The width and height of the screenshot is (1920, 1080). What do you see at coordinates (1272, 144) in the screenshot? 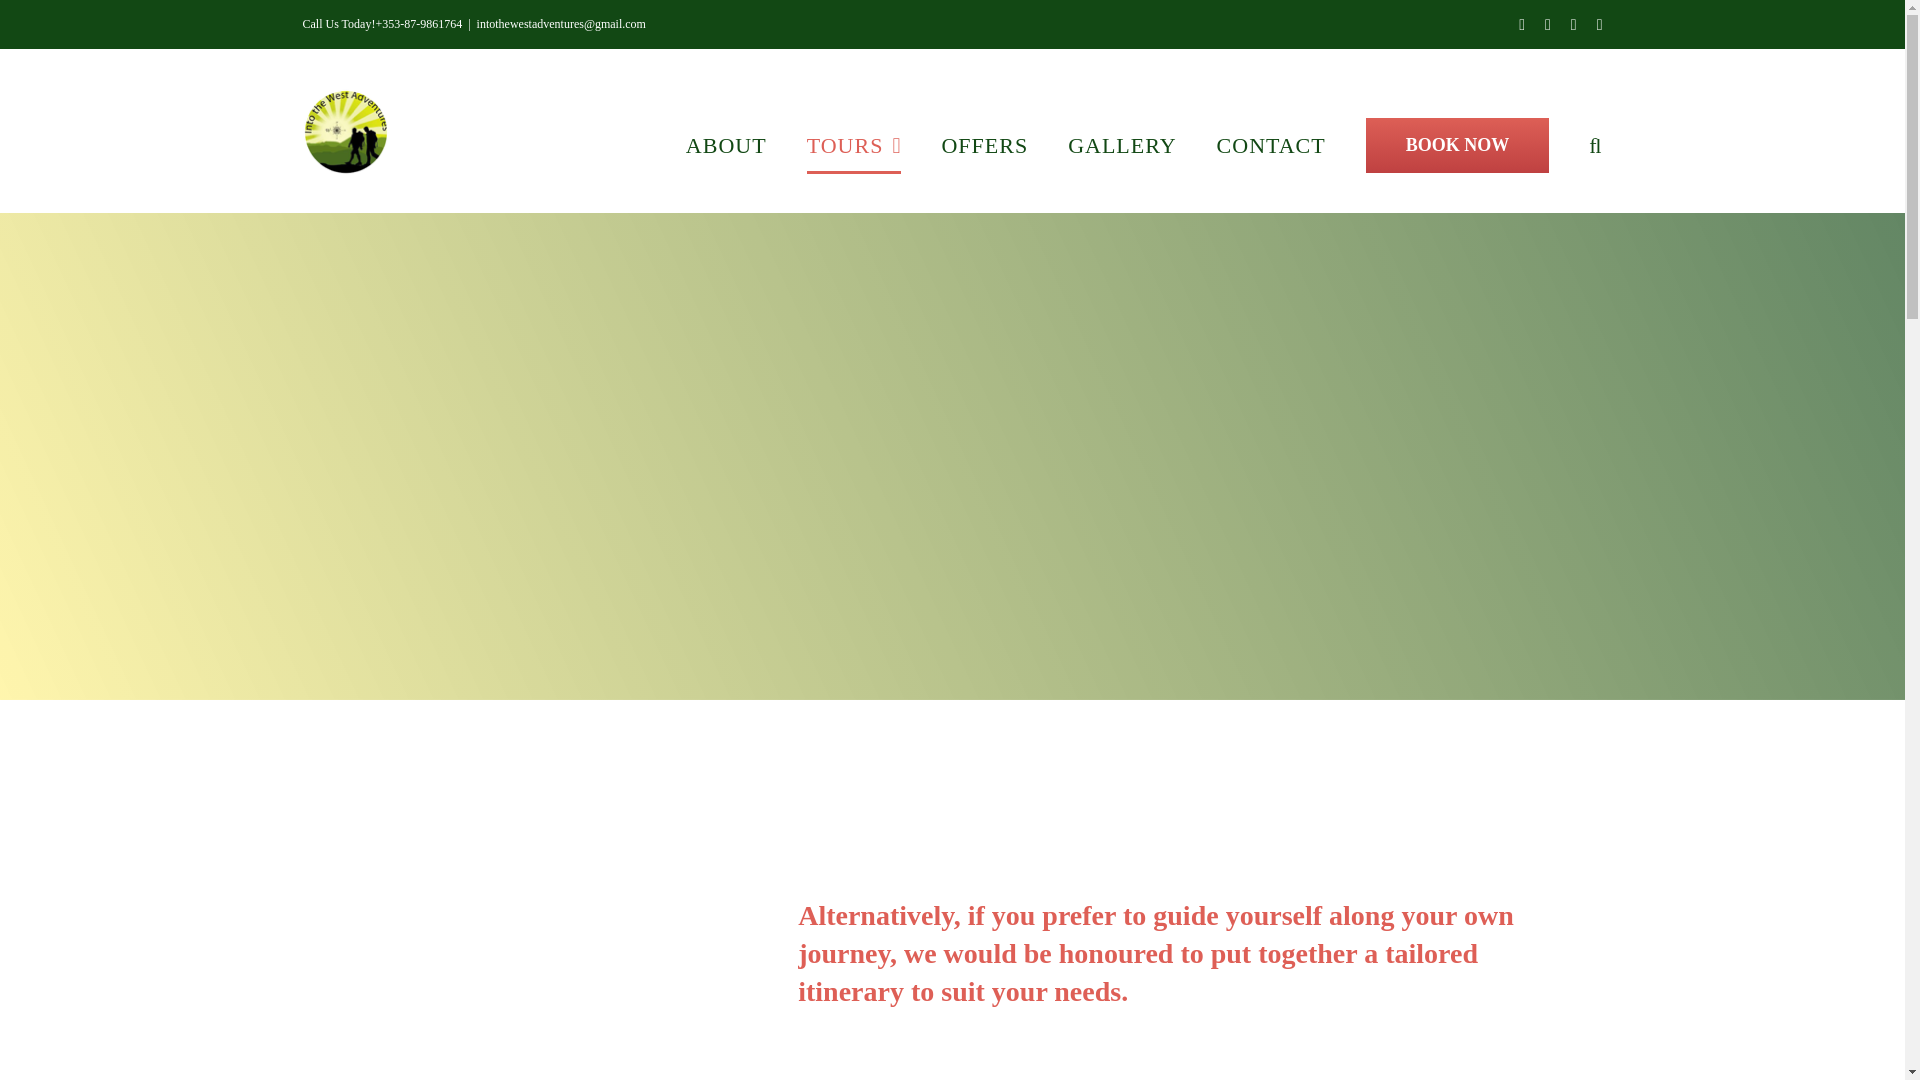
I see `CONTACT` at bounding box center [1272, 144].